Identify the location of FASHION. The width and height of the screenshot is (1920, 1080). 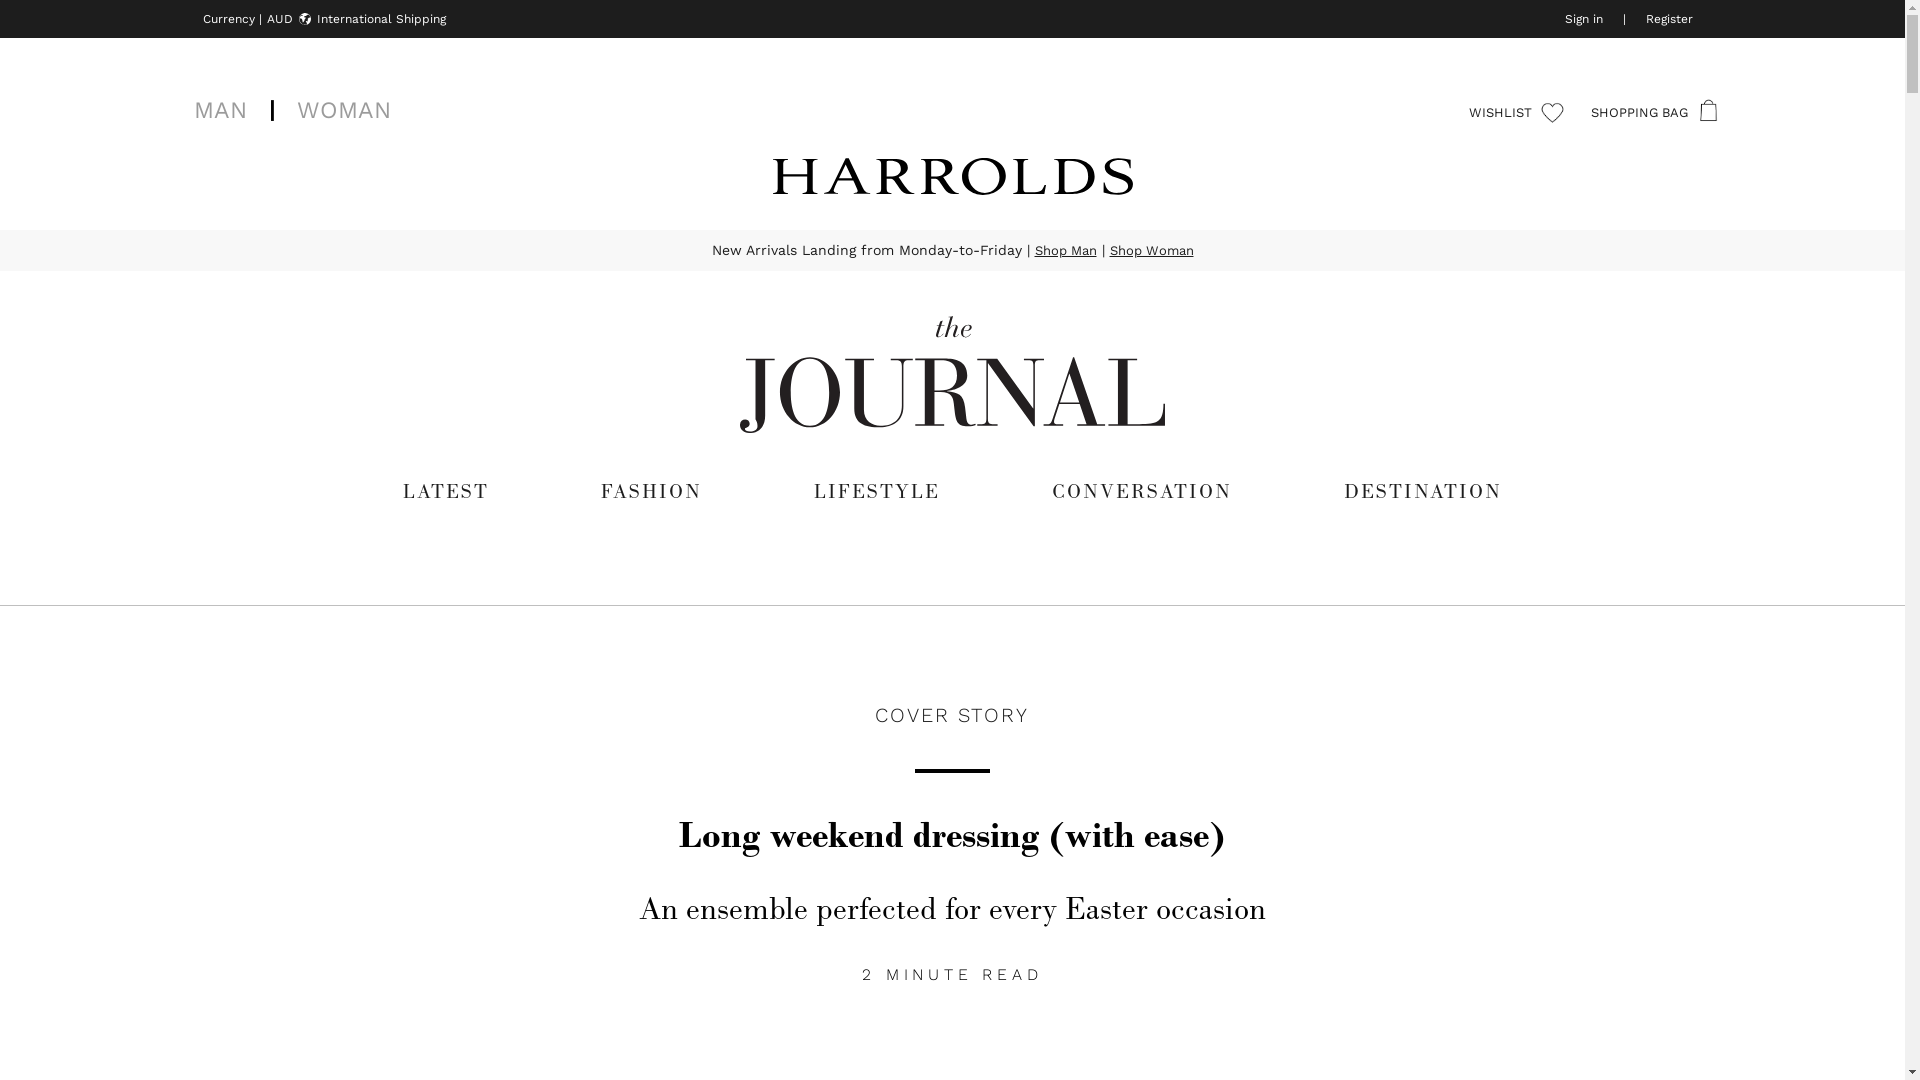
(652, 491).